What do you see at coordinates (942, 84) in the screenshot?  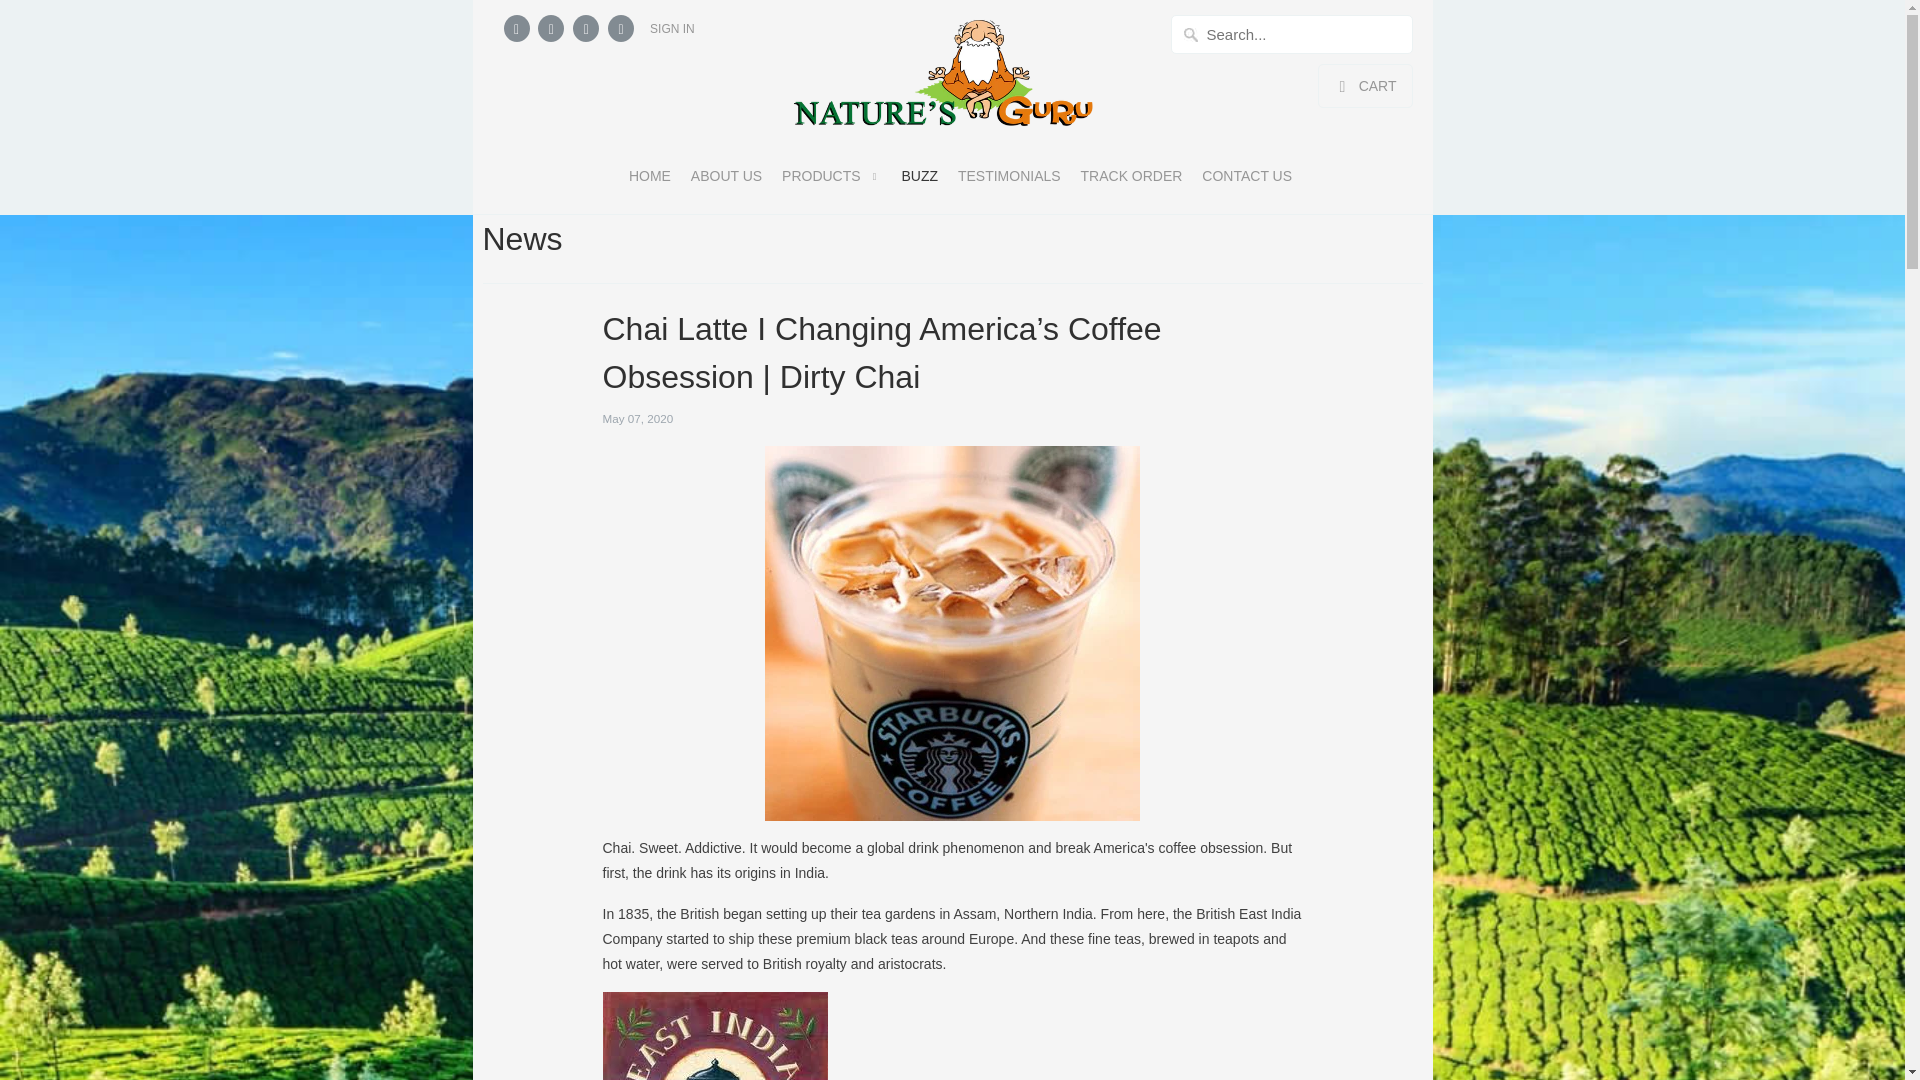 I see `Nature's Guru` at bounding box center [942, 84].